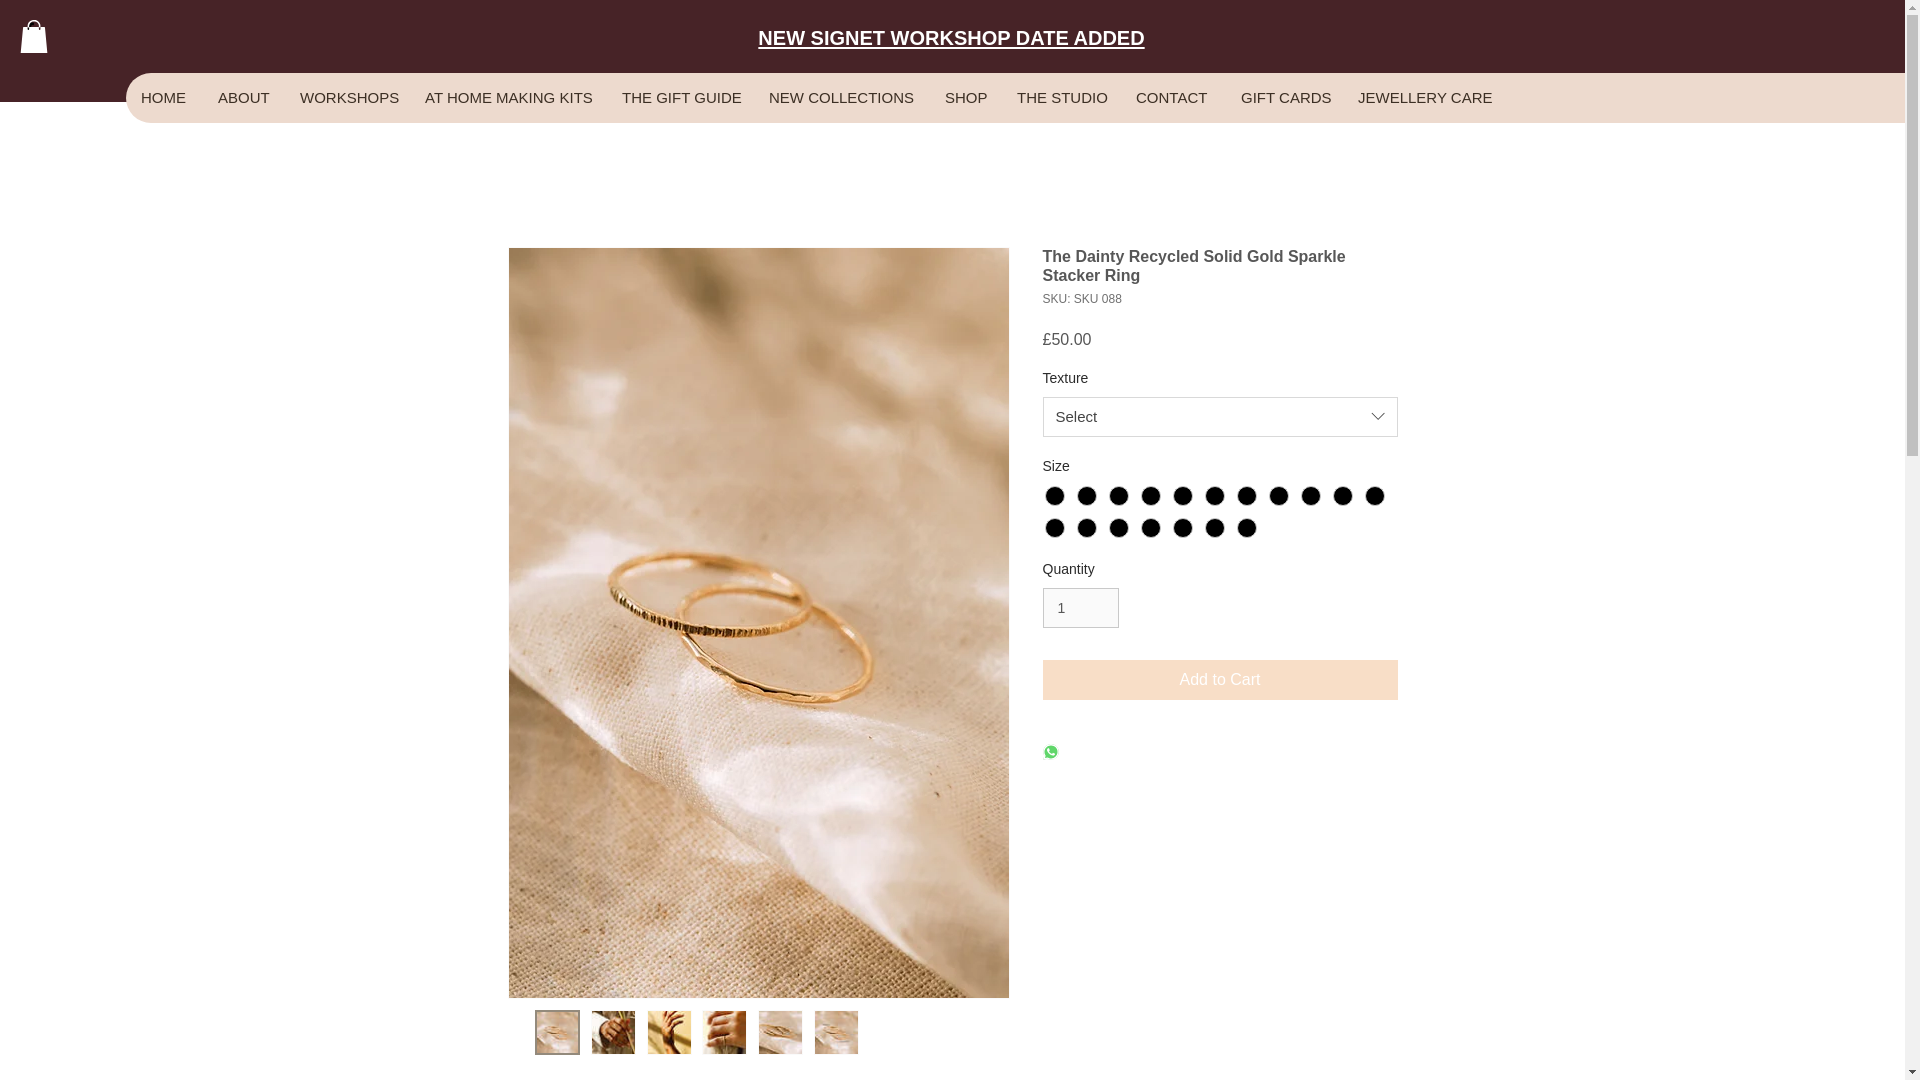 The width and height of the screenshot is (1920, 1080). Describe the element at coordinates (964, 98) in the screenshot. I see `SHOP` at that location.